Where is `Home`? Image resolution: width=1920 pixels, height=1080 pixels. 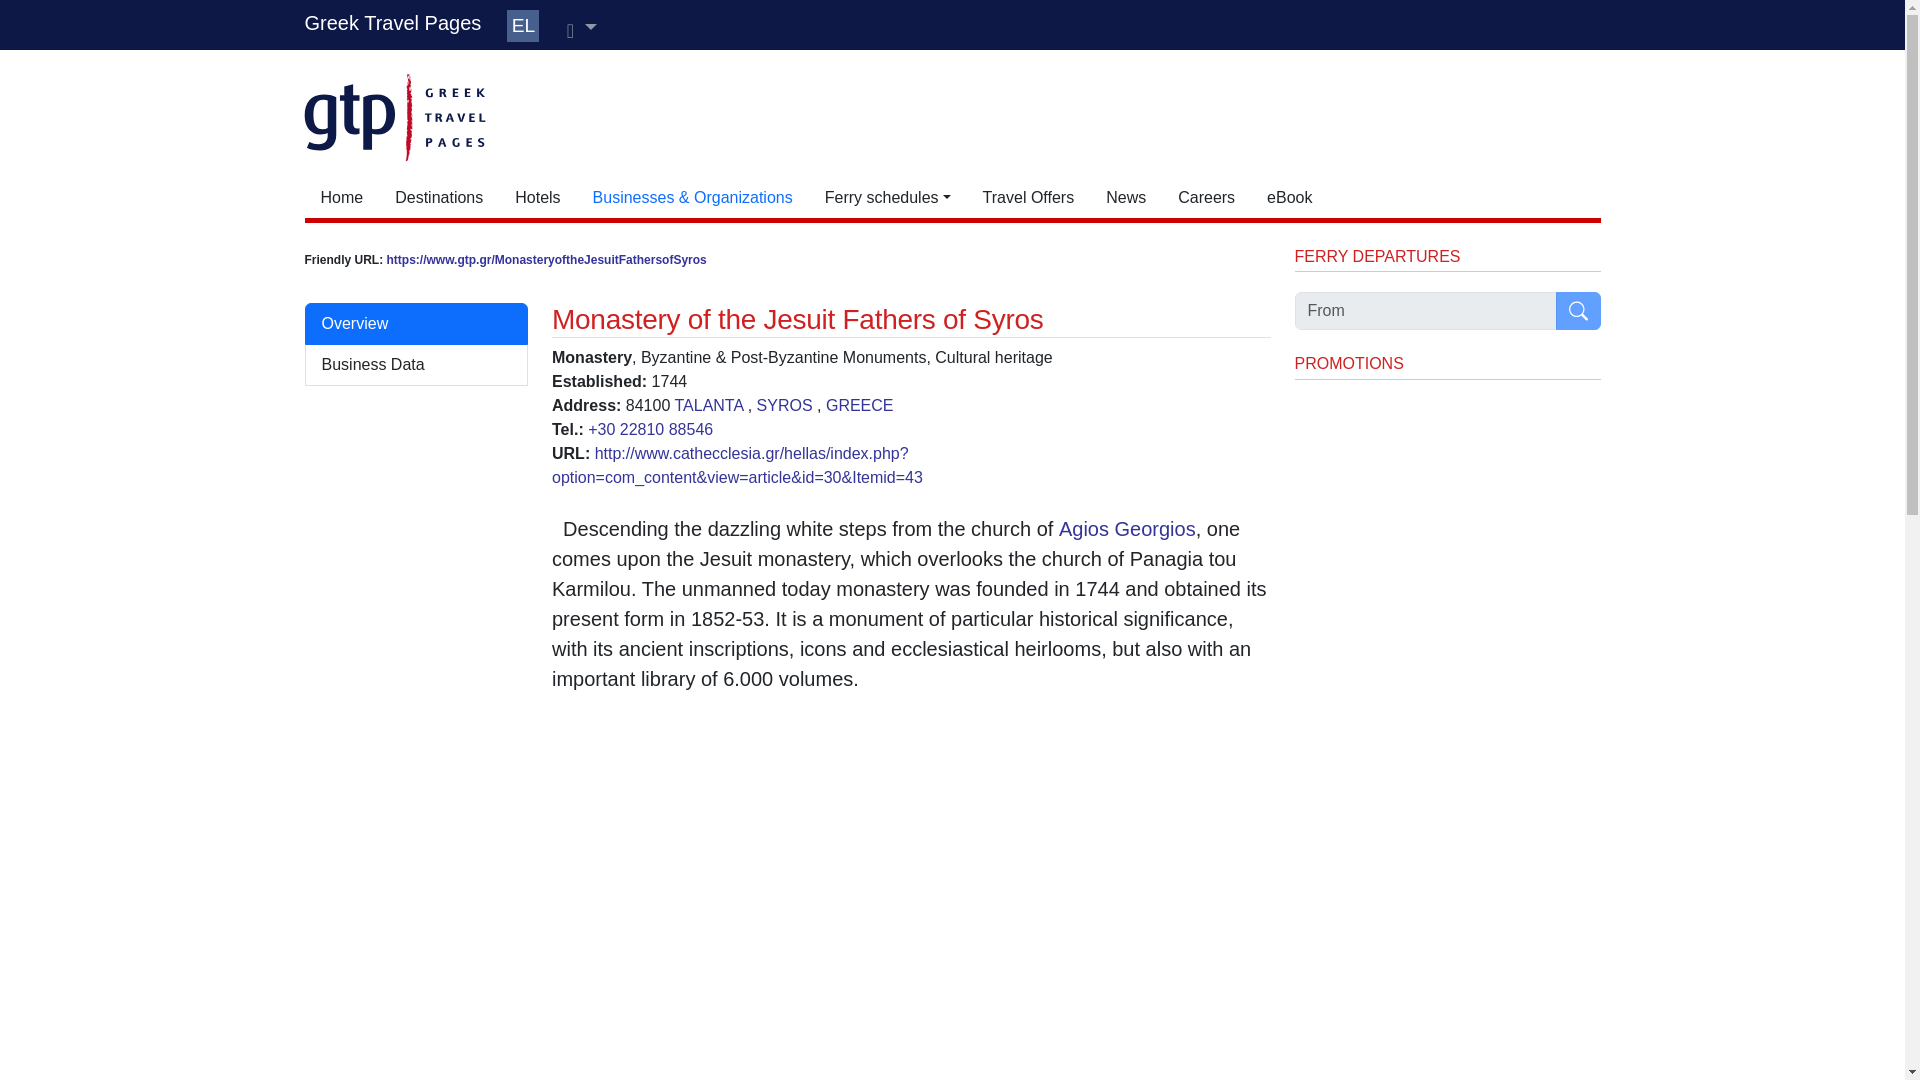 Home is located at coordinates (340, 198).